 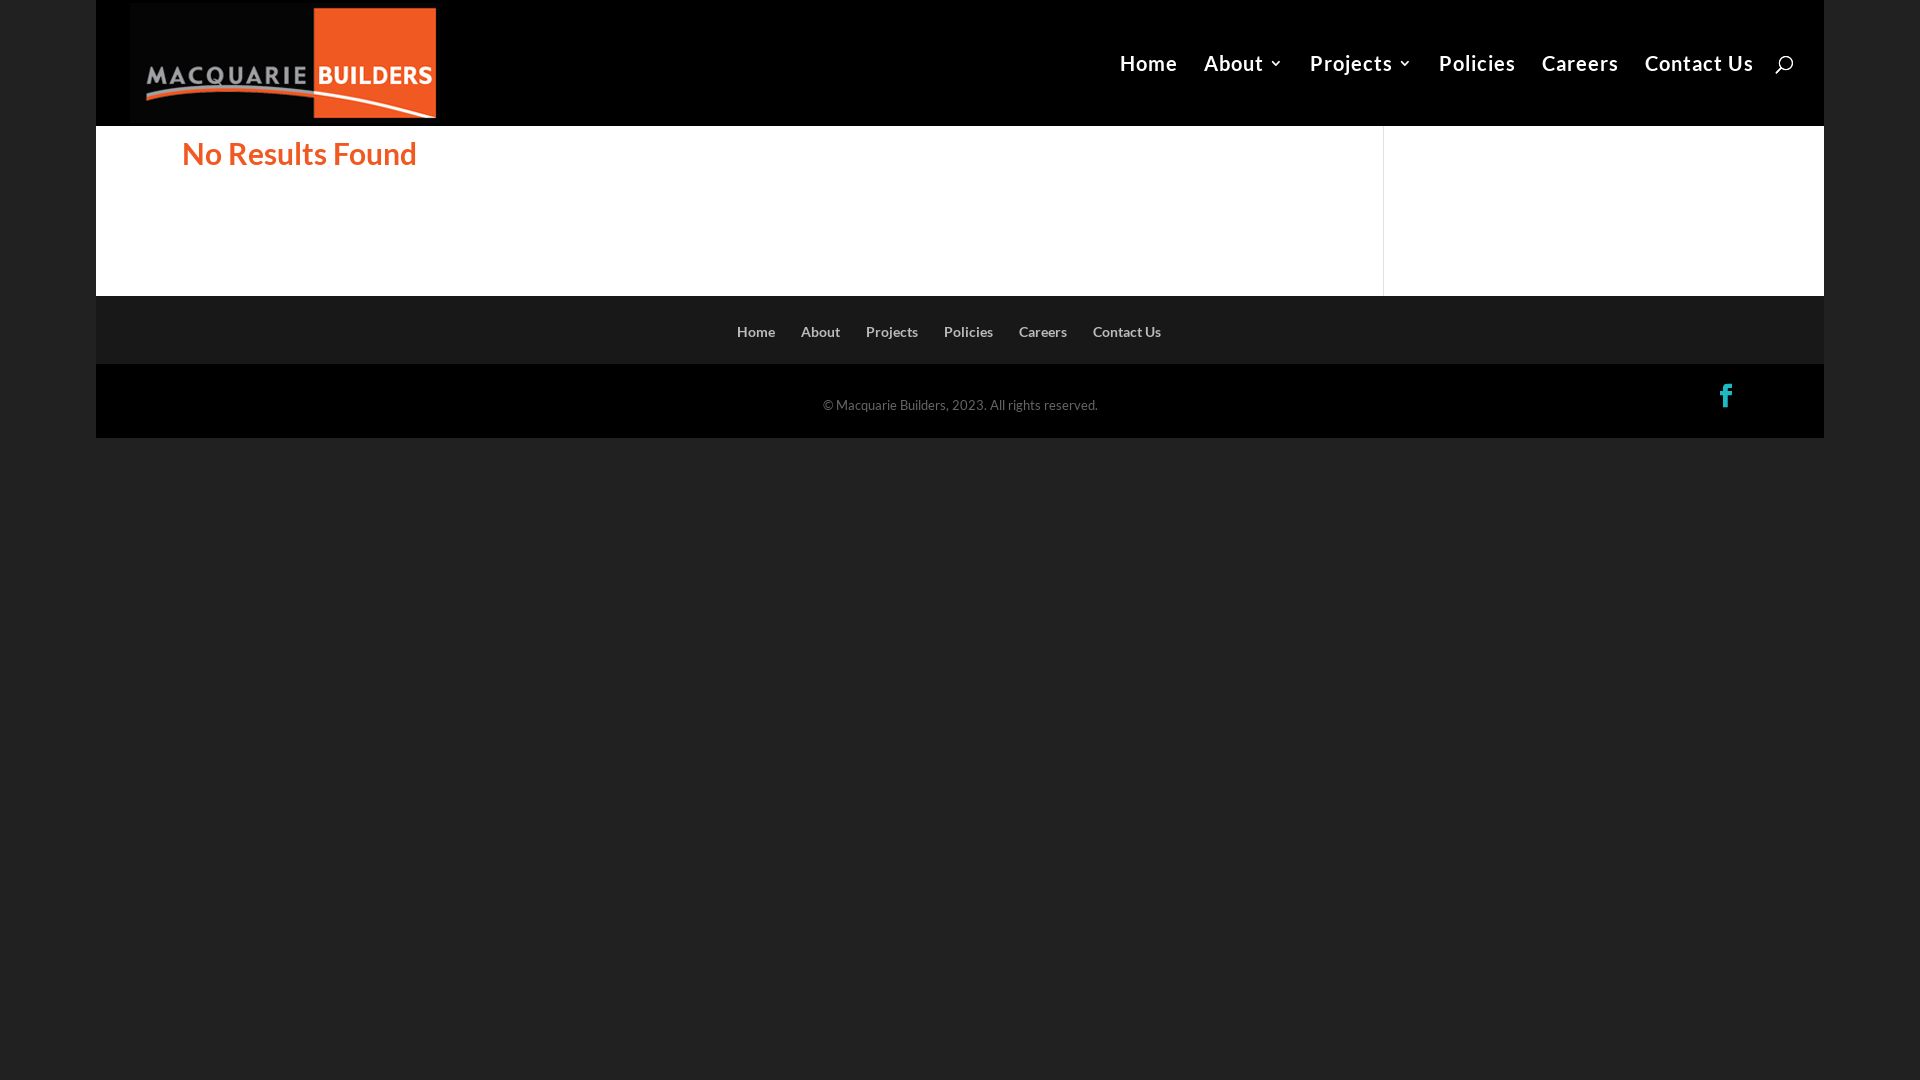 I want to click on Policies, so click(x=1478, y=91).